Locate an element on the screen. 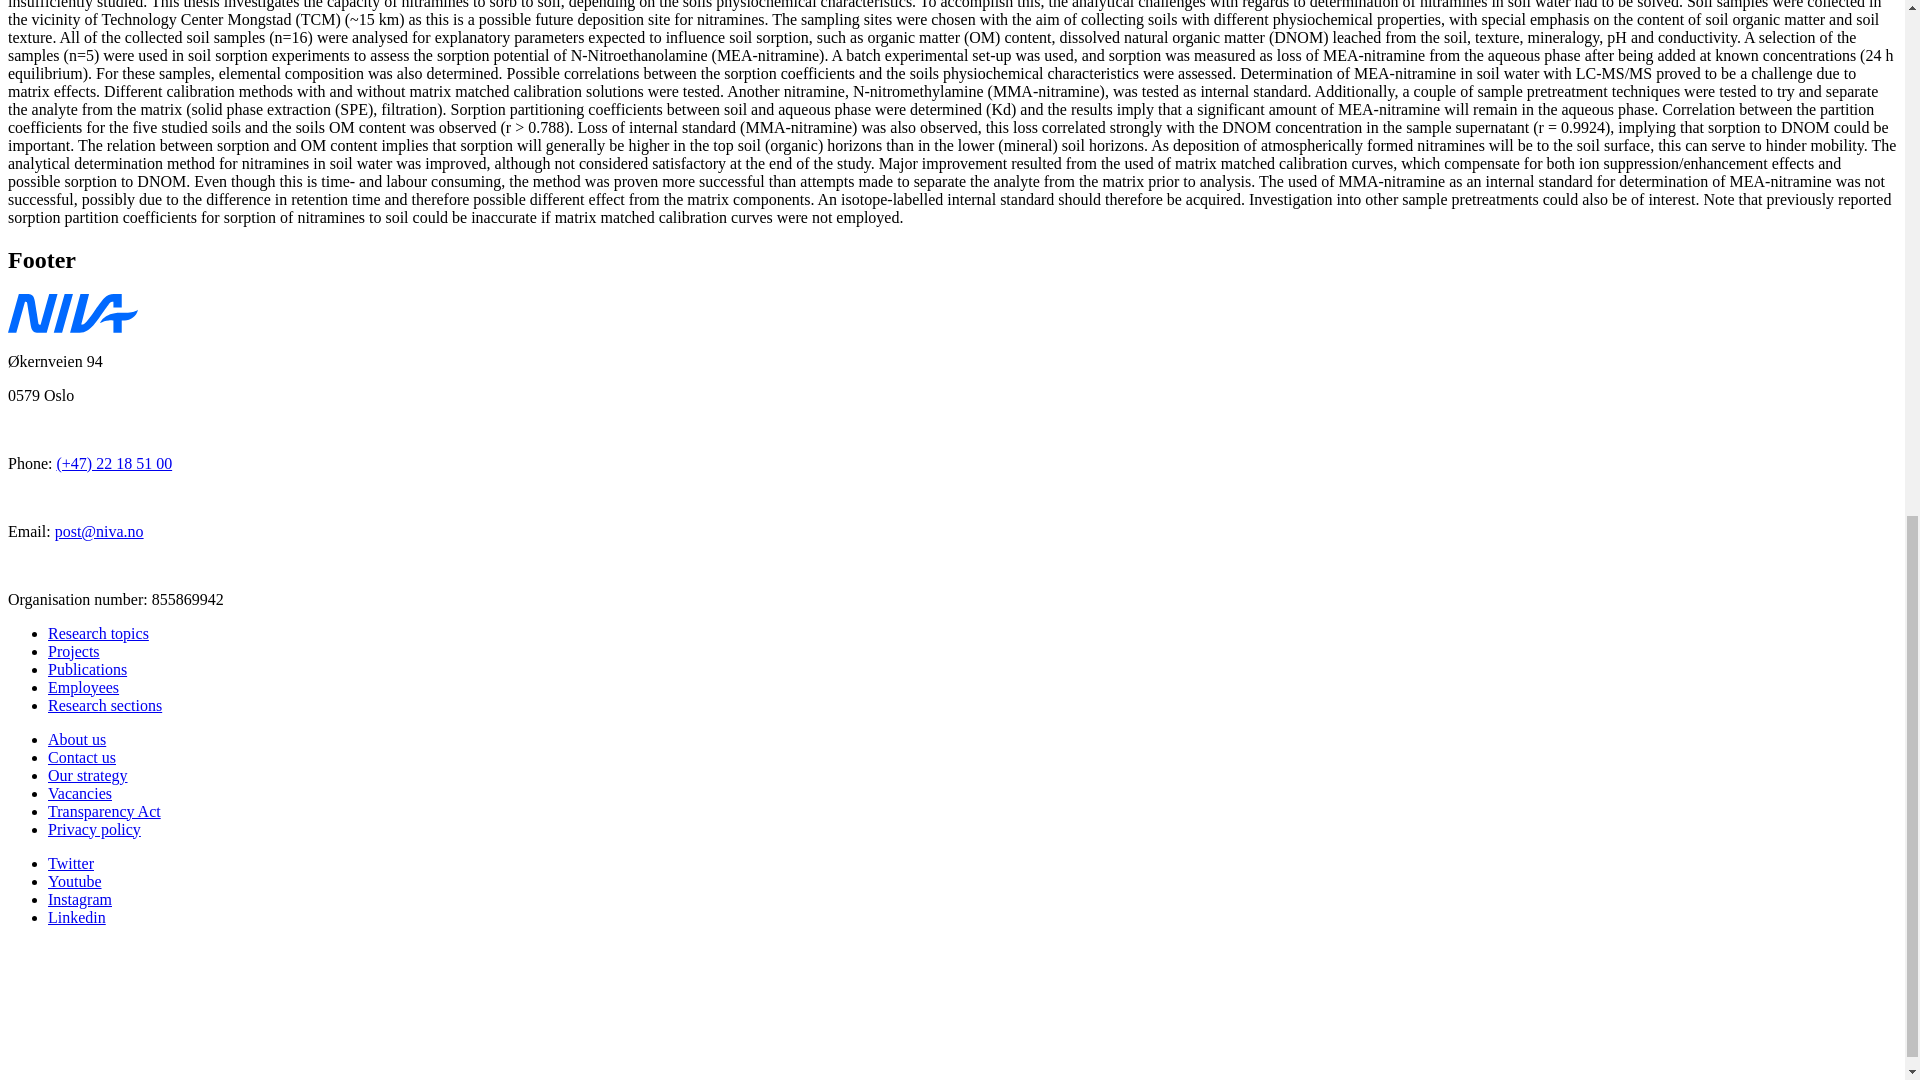 The image size is (1920, 1080). Publications is located at coordinates (87, 668).